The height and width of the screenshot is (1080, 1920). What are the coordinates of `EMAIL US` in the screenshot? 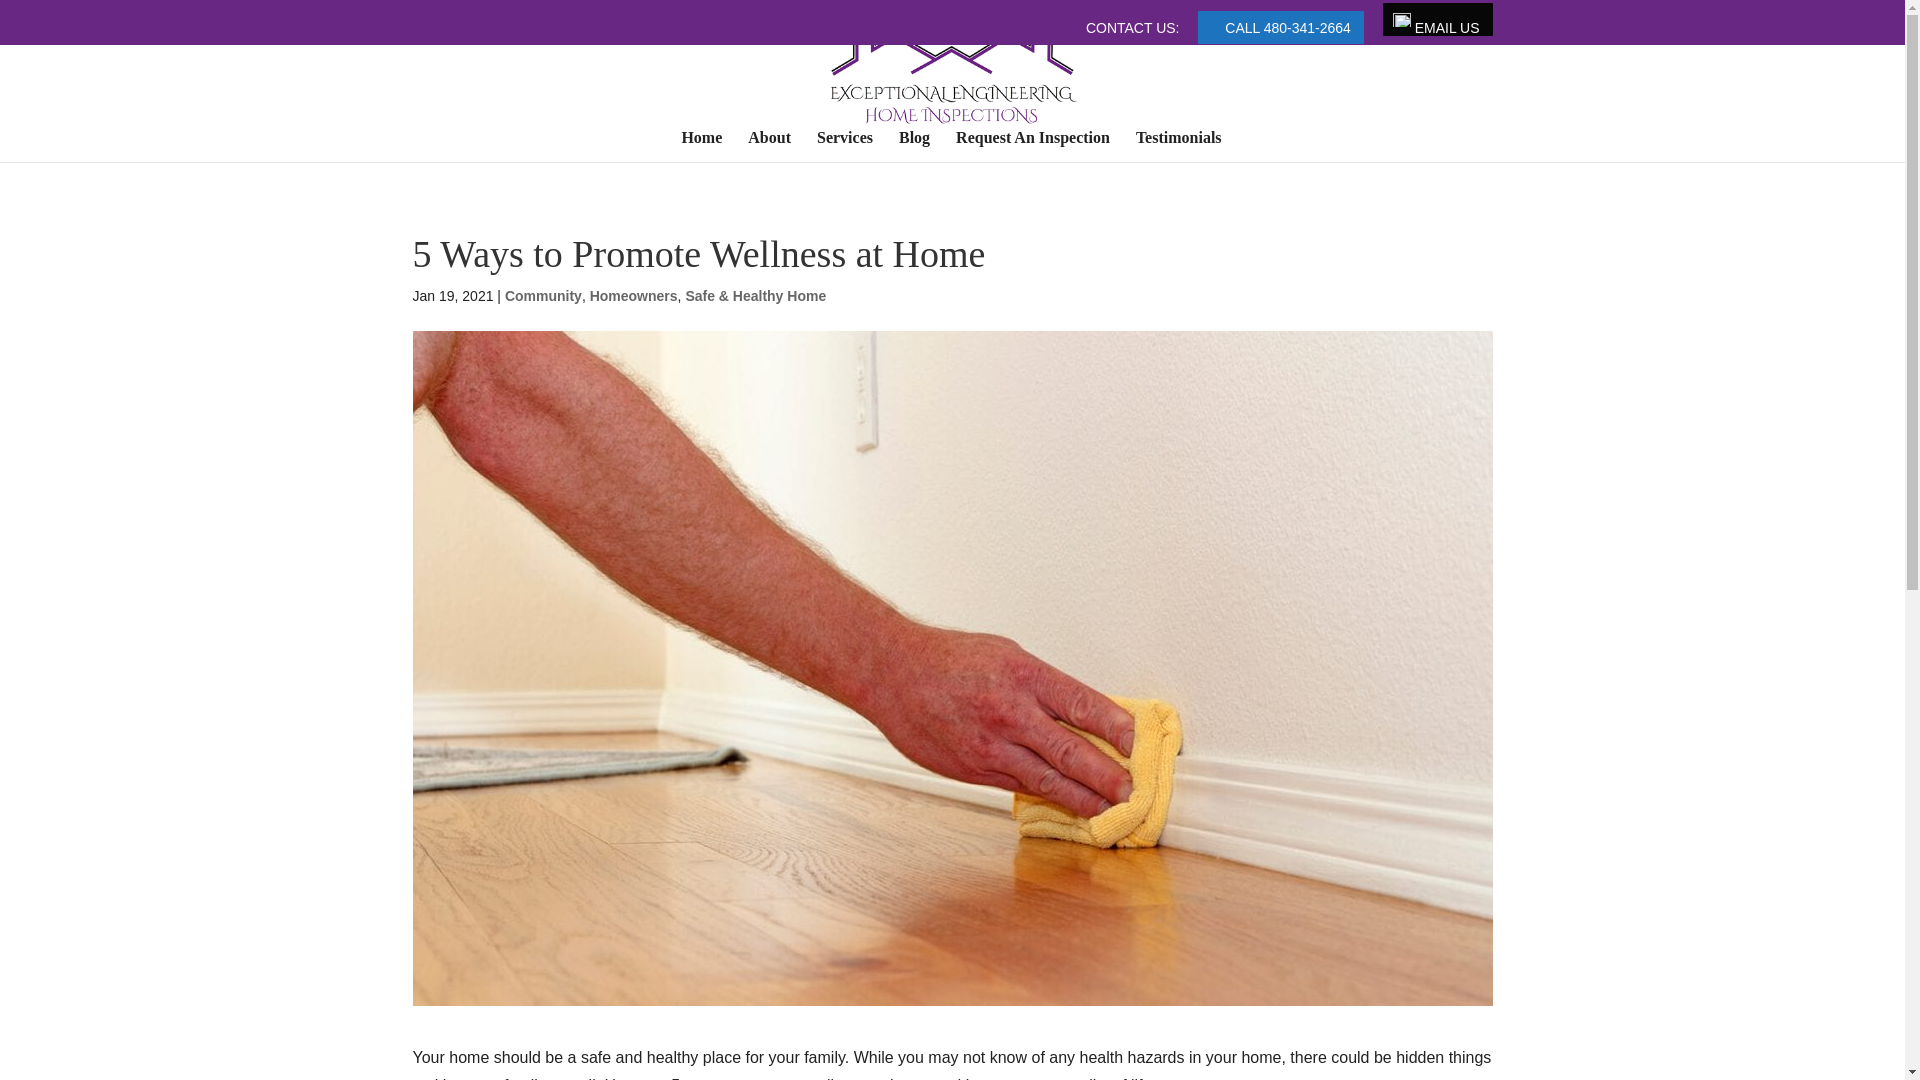 It's located at (1436, 29).